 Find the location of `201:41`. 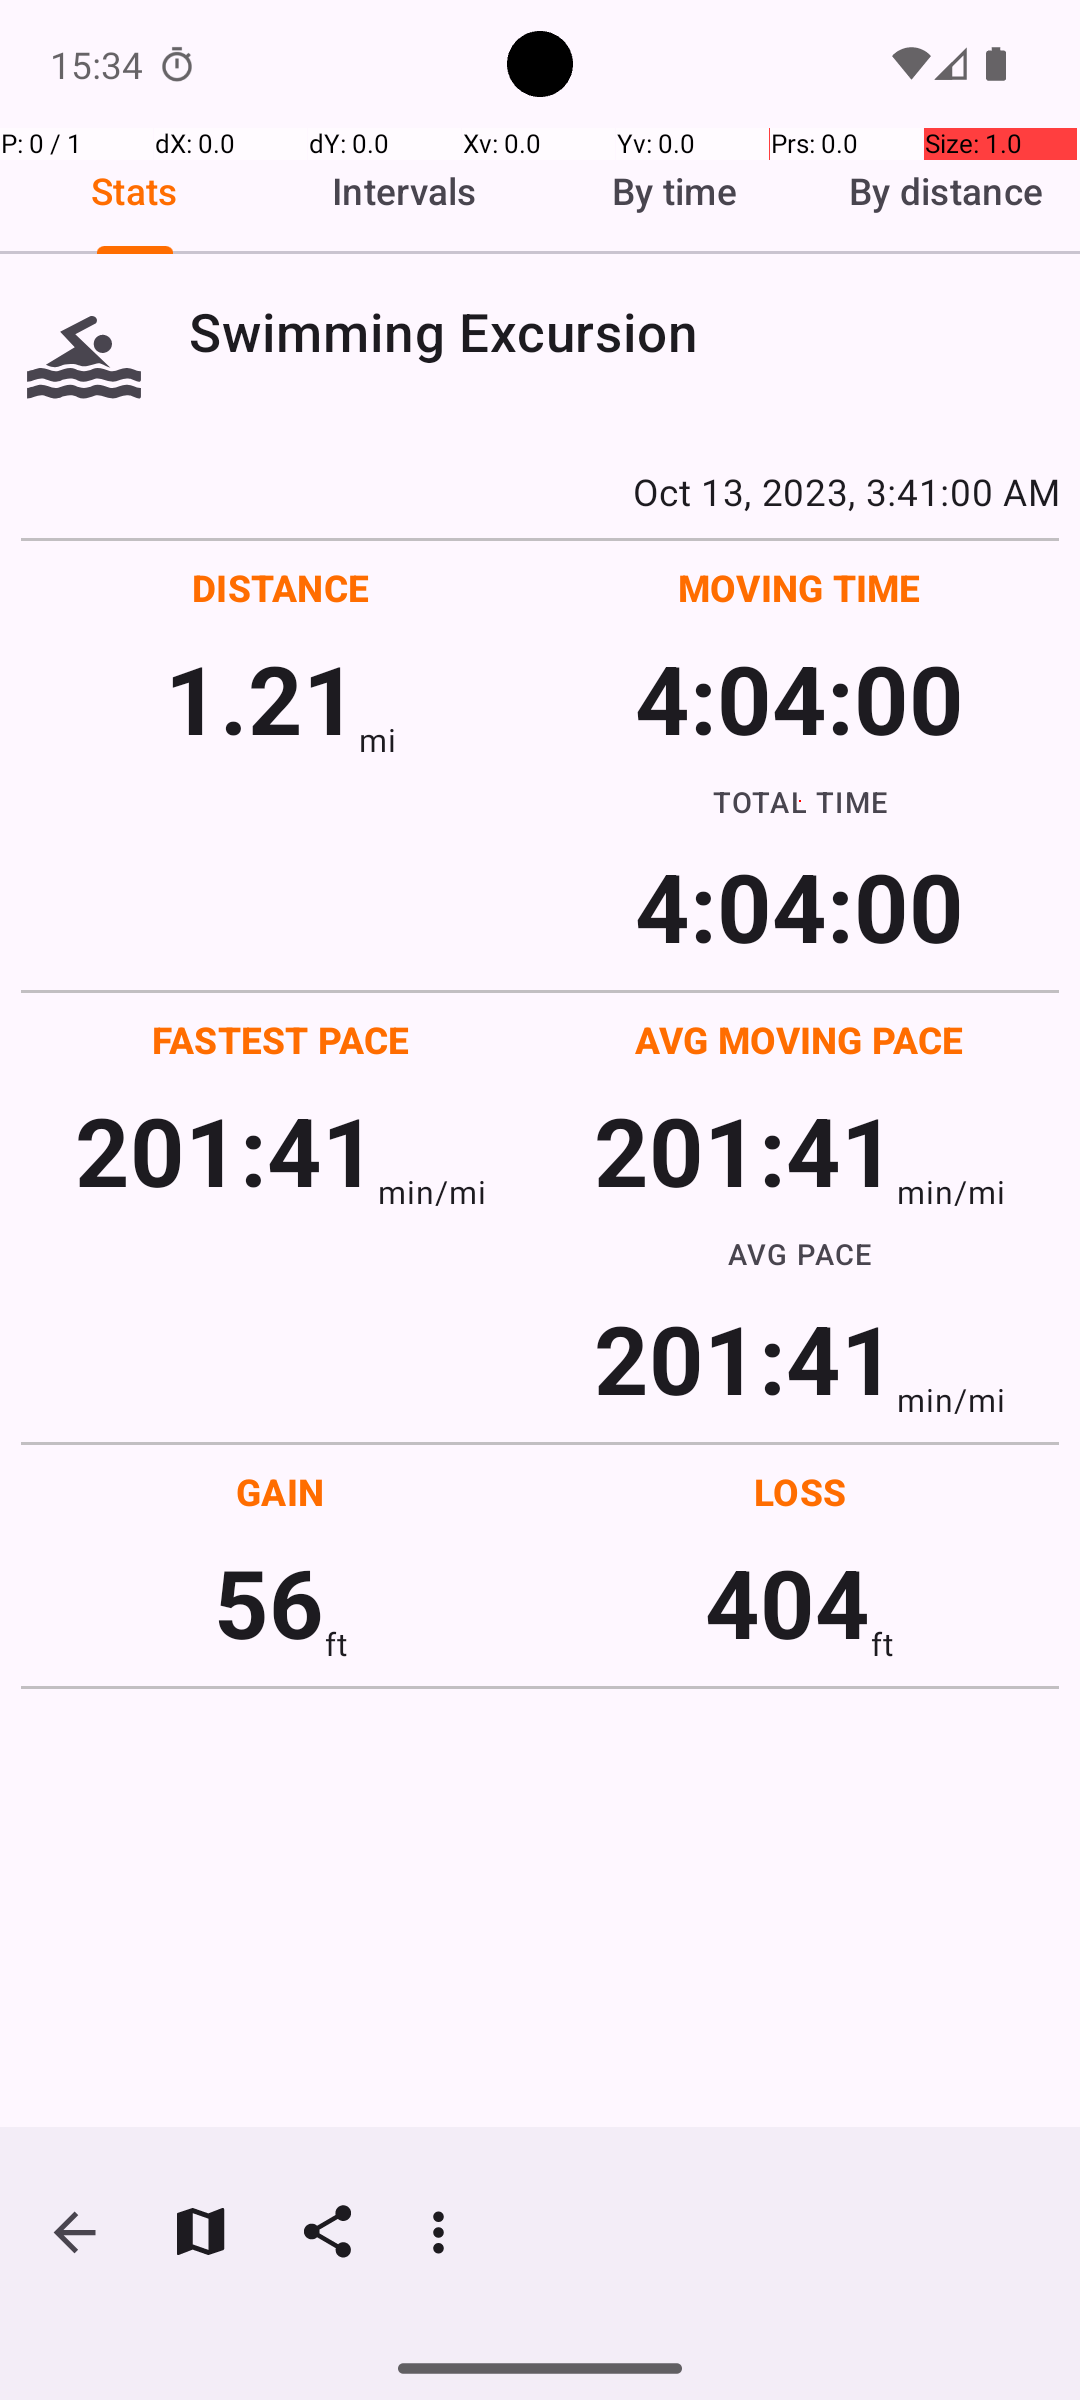

201:41 is located at coordinates (226, 1150).